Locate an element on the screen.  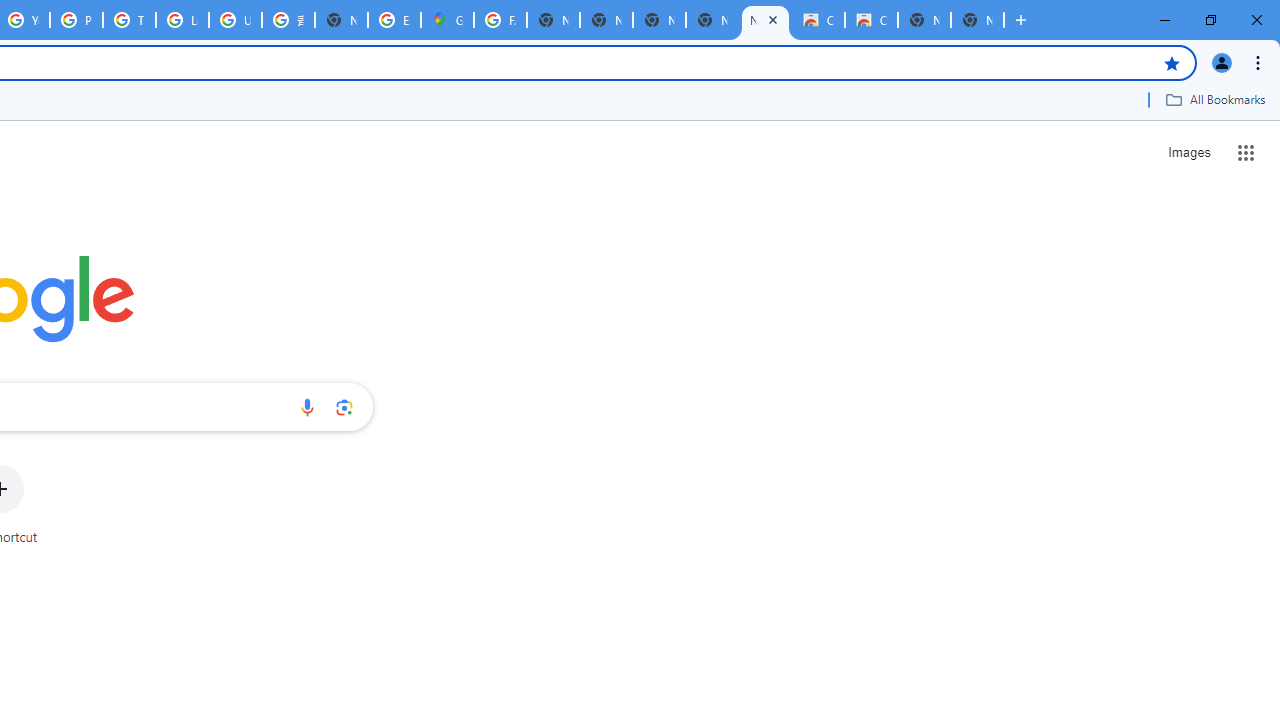
Classic Blue - Chrome Web Store is located at coordinates (818, 20).